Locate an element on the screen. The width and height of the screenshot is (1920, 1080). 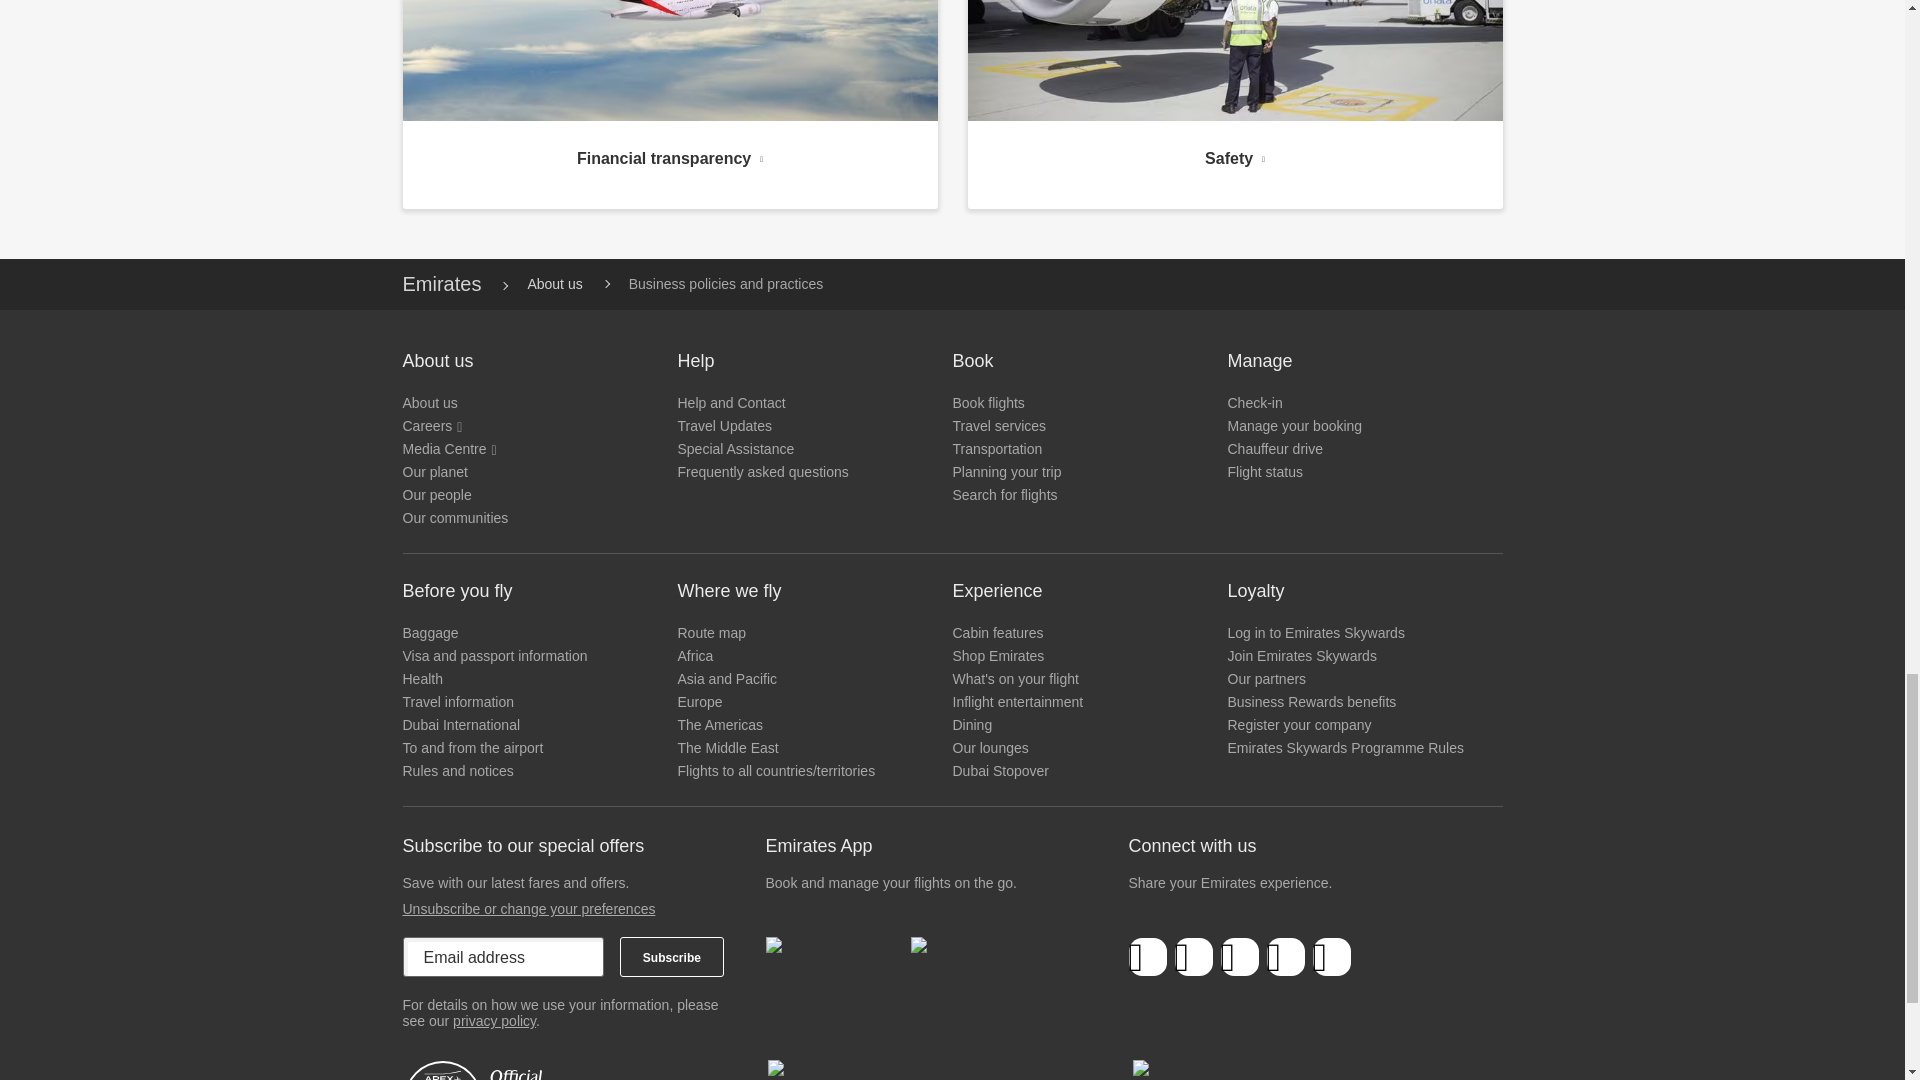
LinkedIn is located at coordinates (1239, 958).